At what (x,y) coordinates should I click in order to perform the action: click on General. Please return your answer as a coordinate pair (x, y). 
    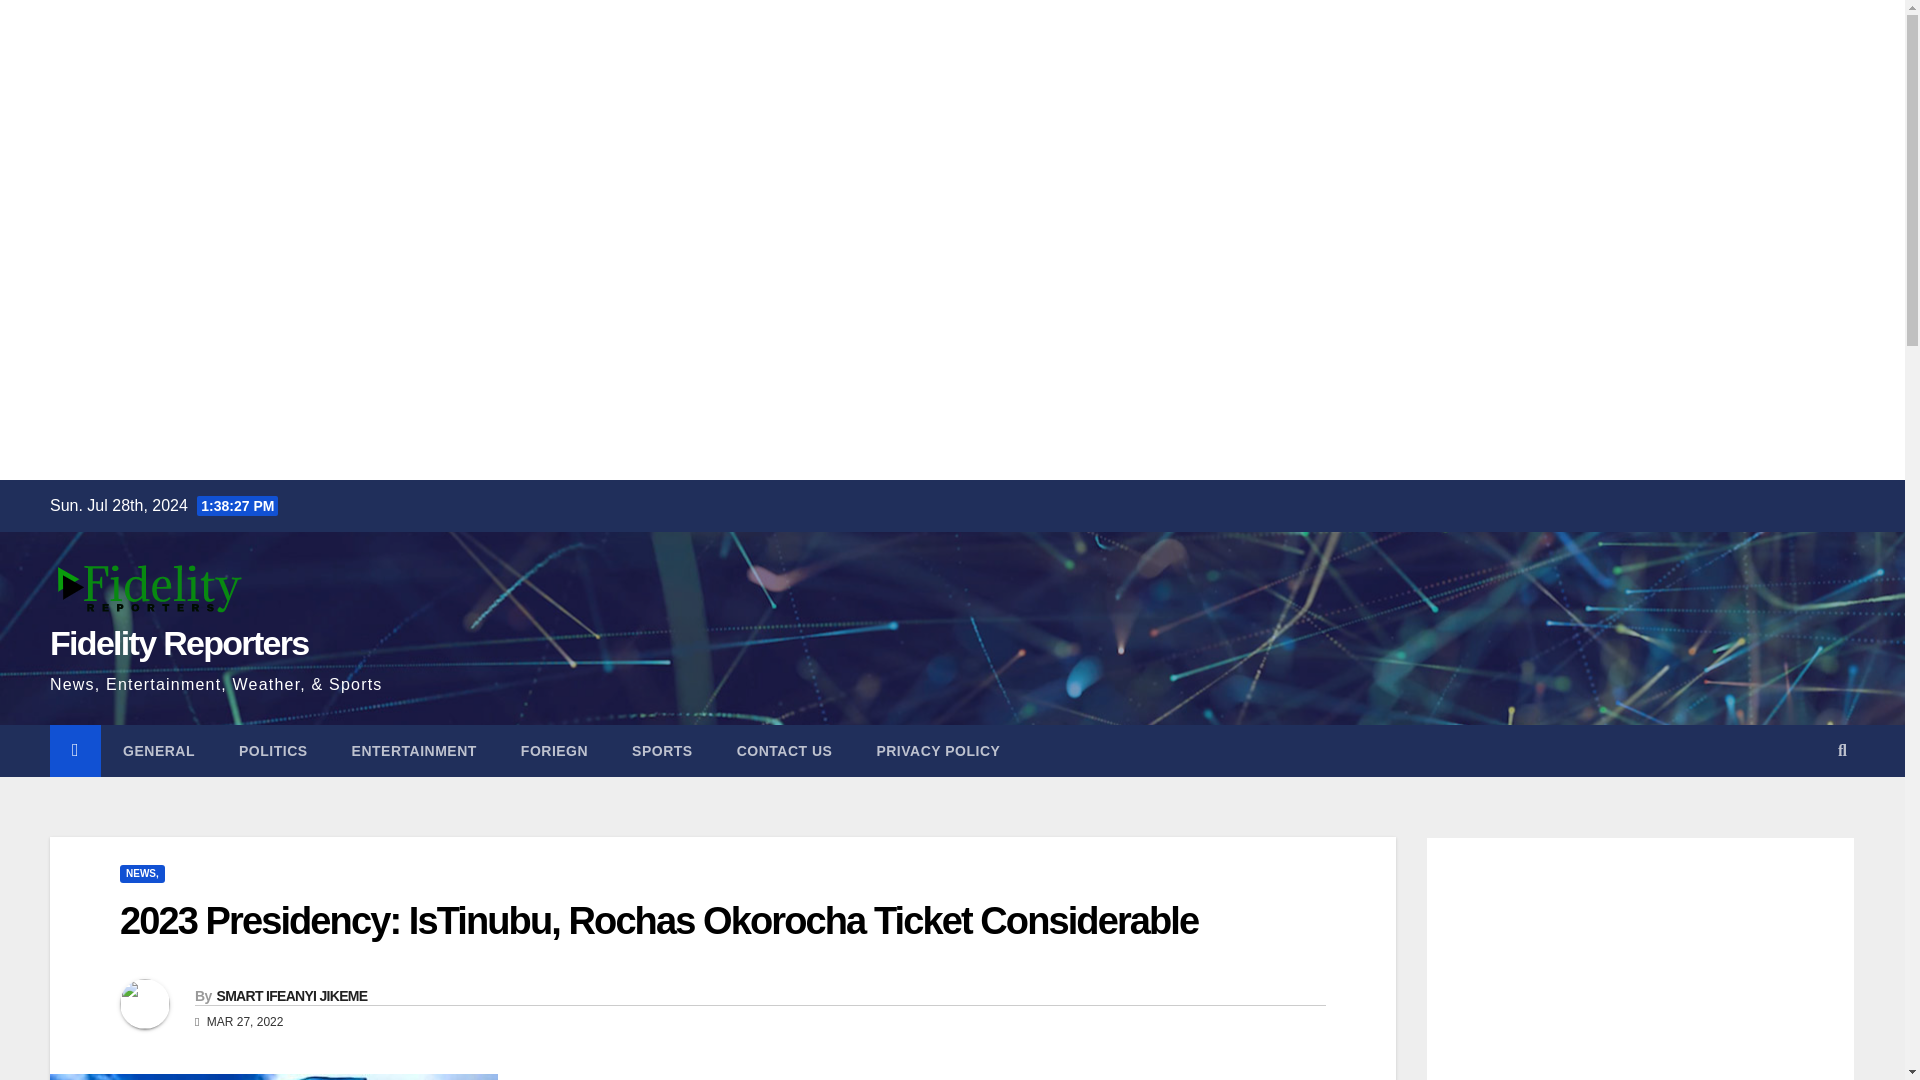
    Looking at the image, I should click on (158, 750).